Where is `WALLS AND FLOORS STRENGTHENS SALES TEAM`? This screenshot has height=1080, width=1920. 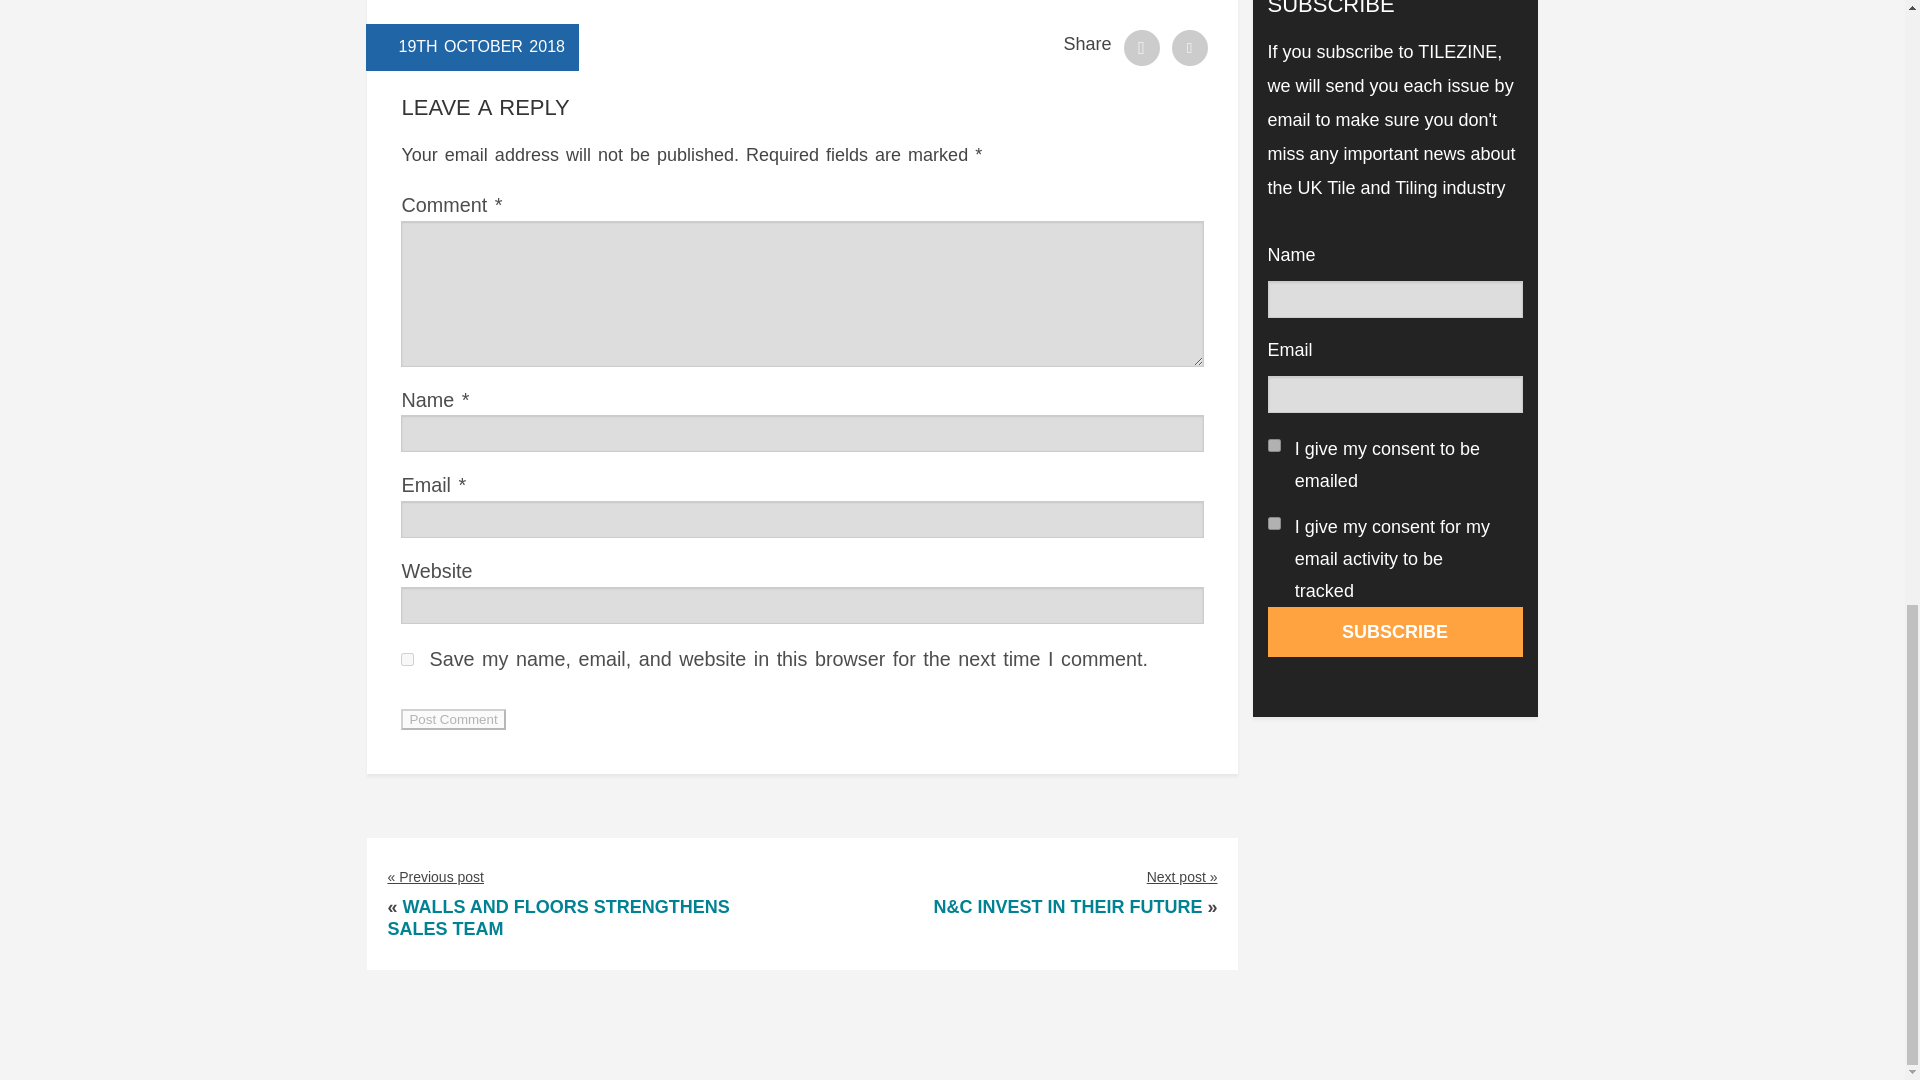
WALLS AND FLOORS STRENGTHENS SALES TEAM is located at coordinates (558, 918).